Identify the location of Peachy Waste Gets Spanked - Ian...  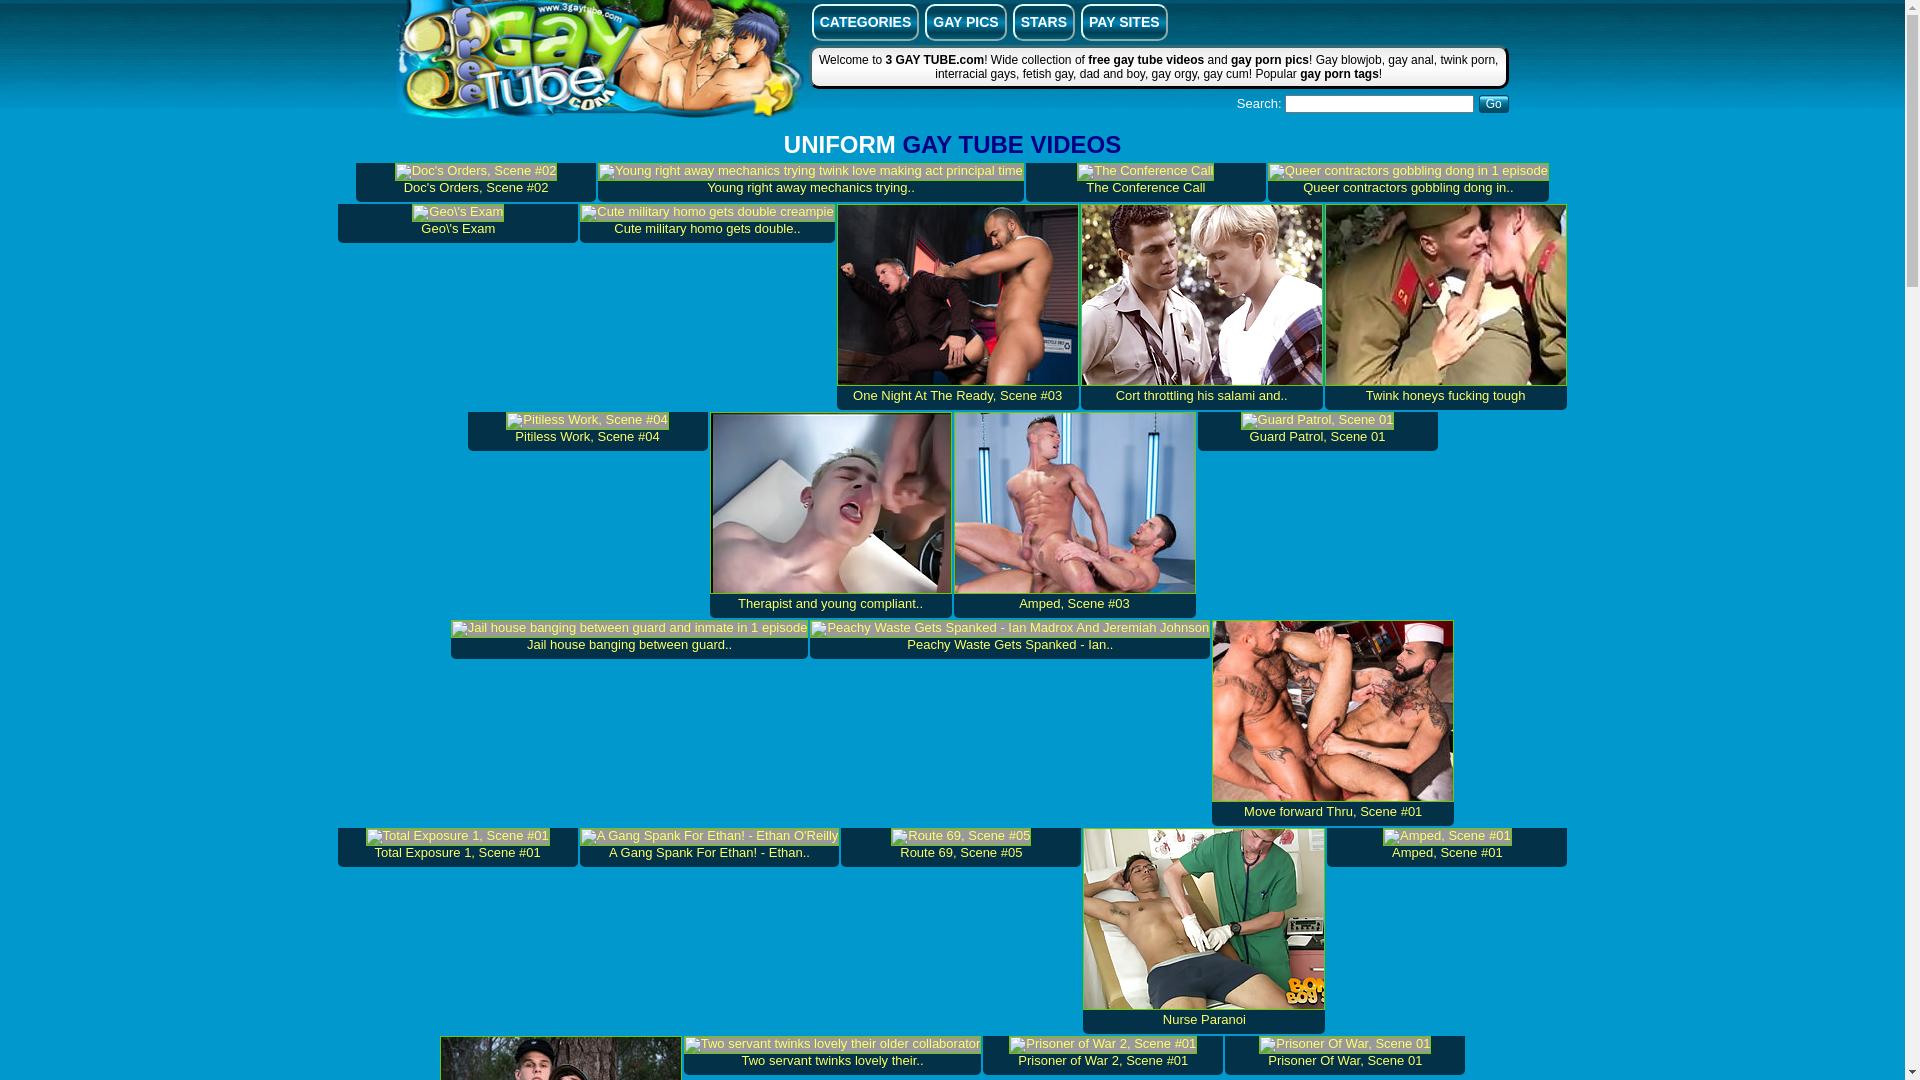
(1010, 640).